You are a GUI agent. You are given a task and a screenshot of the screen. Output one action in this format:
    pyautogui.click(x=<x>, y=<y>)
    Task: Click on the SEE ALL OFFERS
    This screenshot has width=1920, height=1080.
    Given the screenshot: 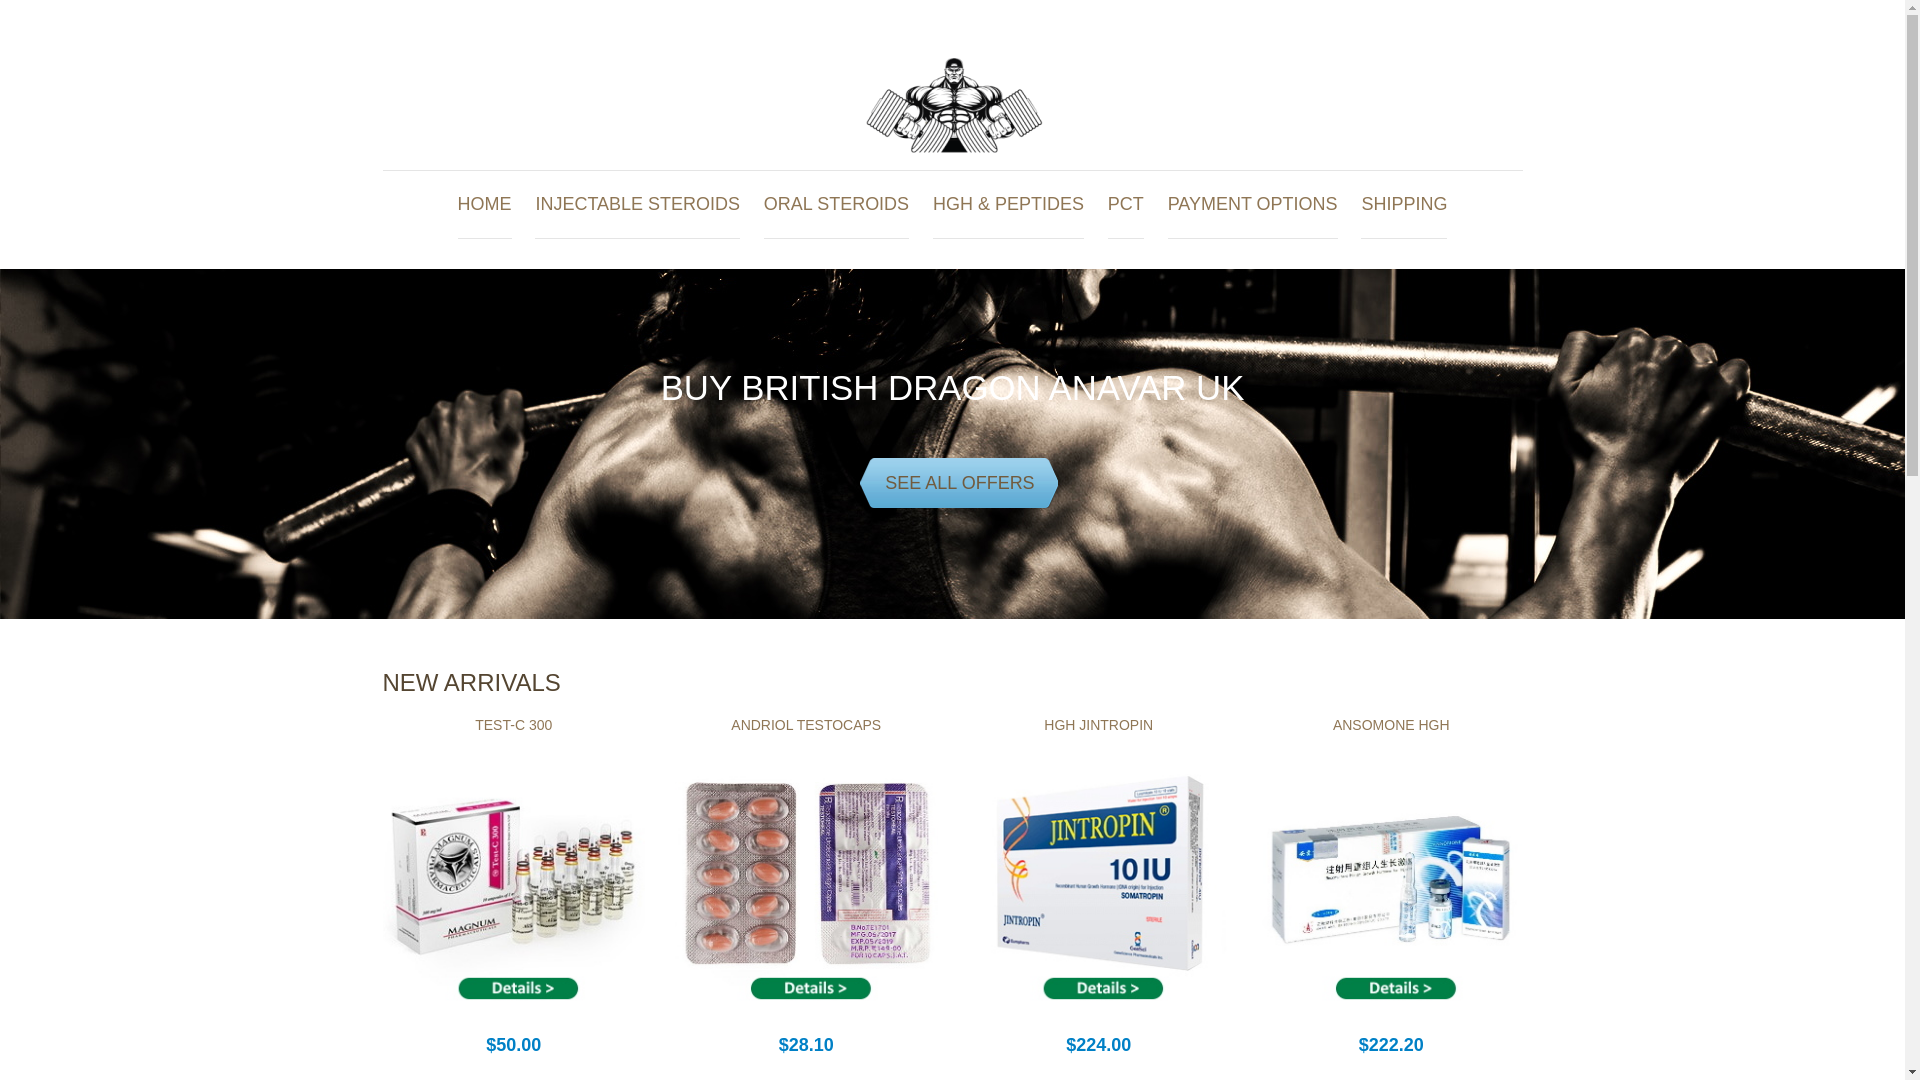 What is the action you would take?
    pyautogui.click(x=952, y=482)
    